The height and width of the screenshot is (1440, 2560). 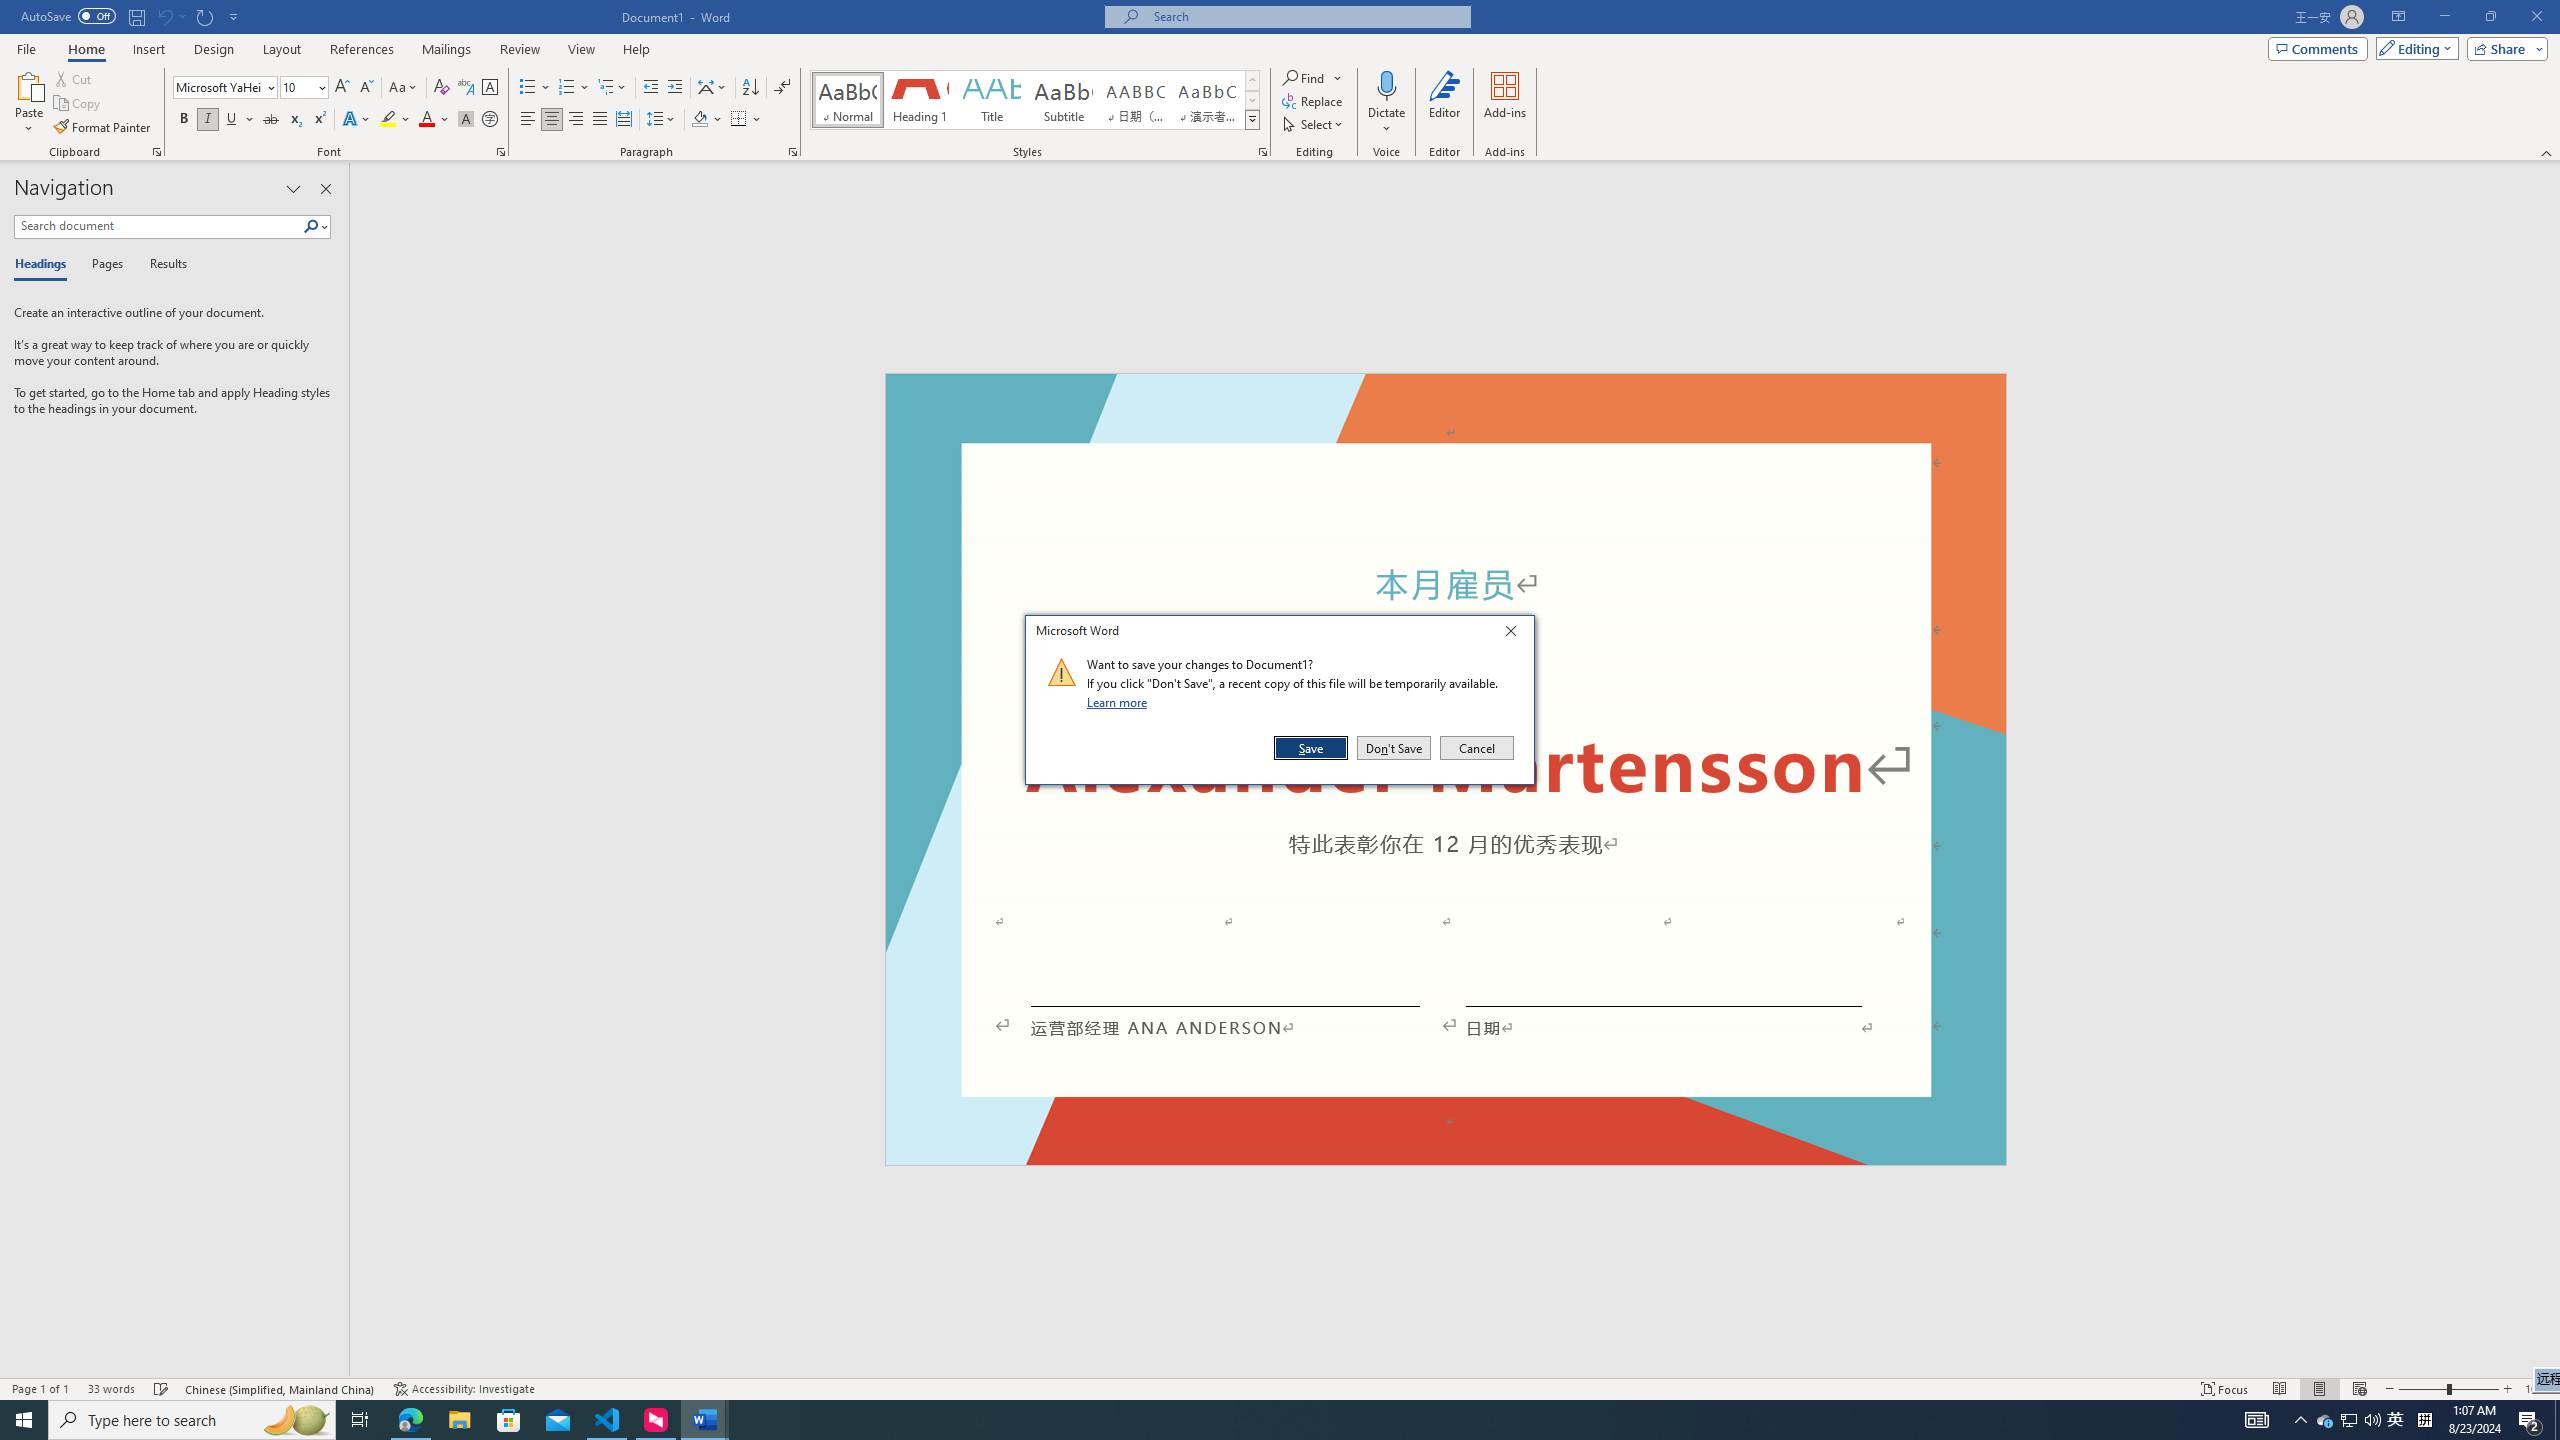 What do you see at coordinates (24, 1420) in the screenshot?
I see `Start` at bounding box center [24, 1420].